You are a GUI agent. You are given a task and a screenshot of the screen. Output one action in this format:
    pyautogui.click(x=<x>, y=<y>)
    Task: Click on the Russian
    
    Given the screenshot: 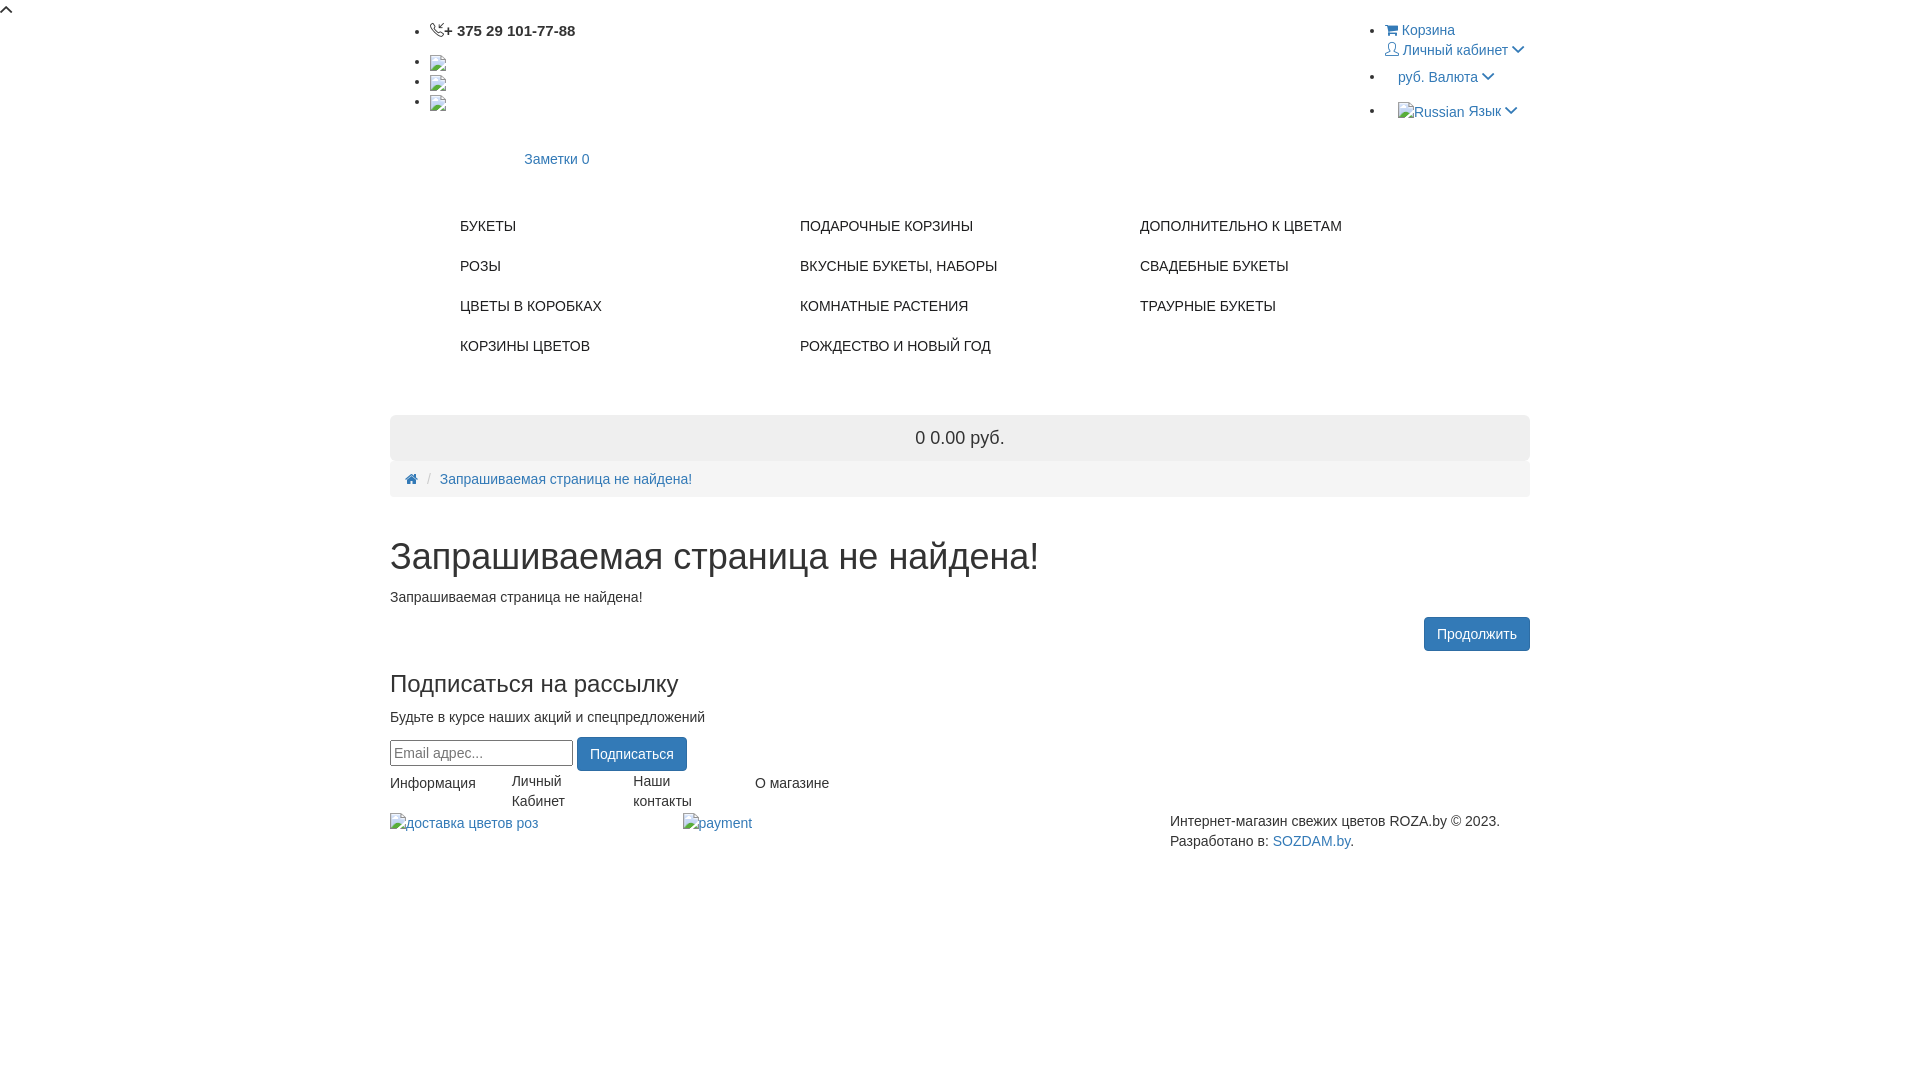 What is the action you would take?
    pyautogui.click(x=1432, y=112)
    